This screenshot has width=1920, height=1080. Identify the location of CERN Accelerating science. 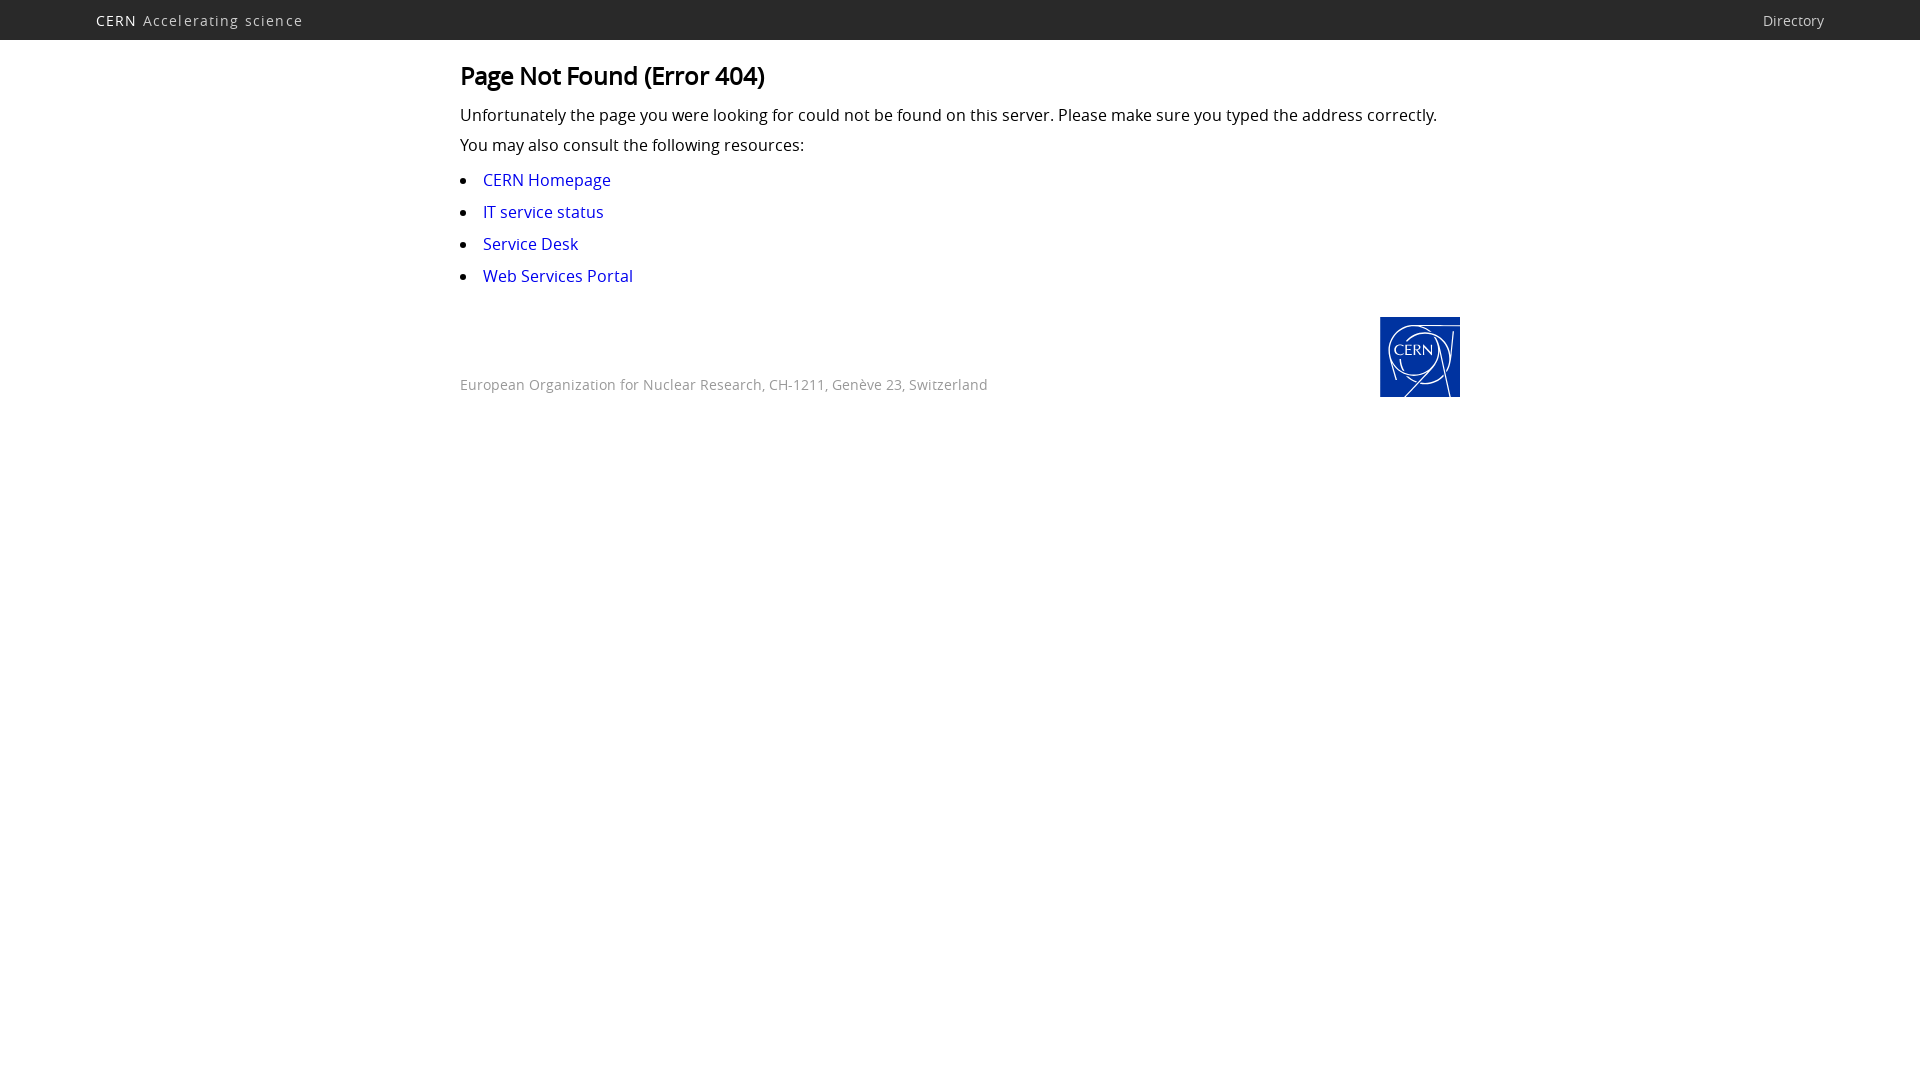
(200, 20).